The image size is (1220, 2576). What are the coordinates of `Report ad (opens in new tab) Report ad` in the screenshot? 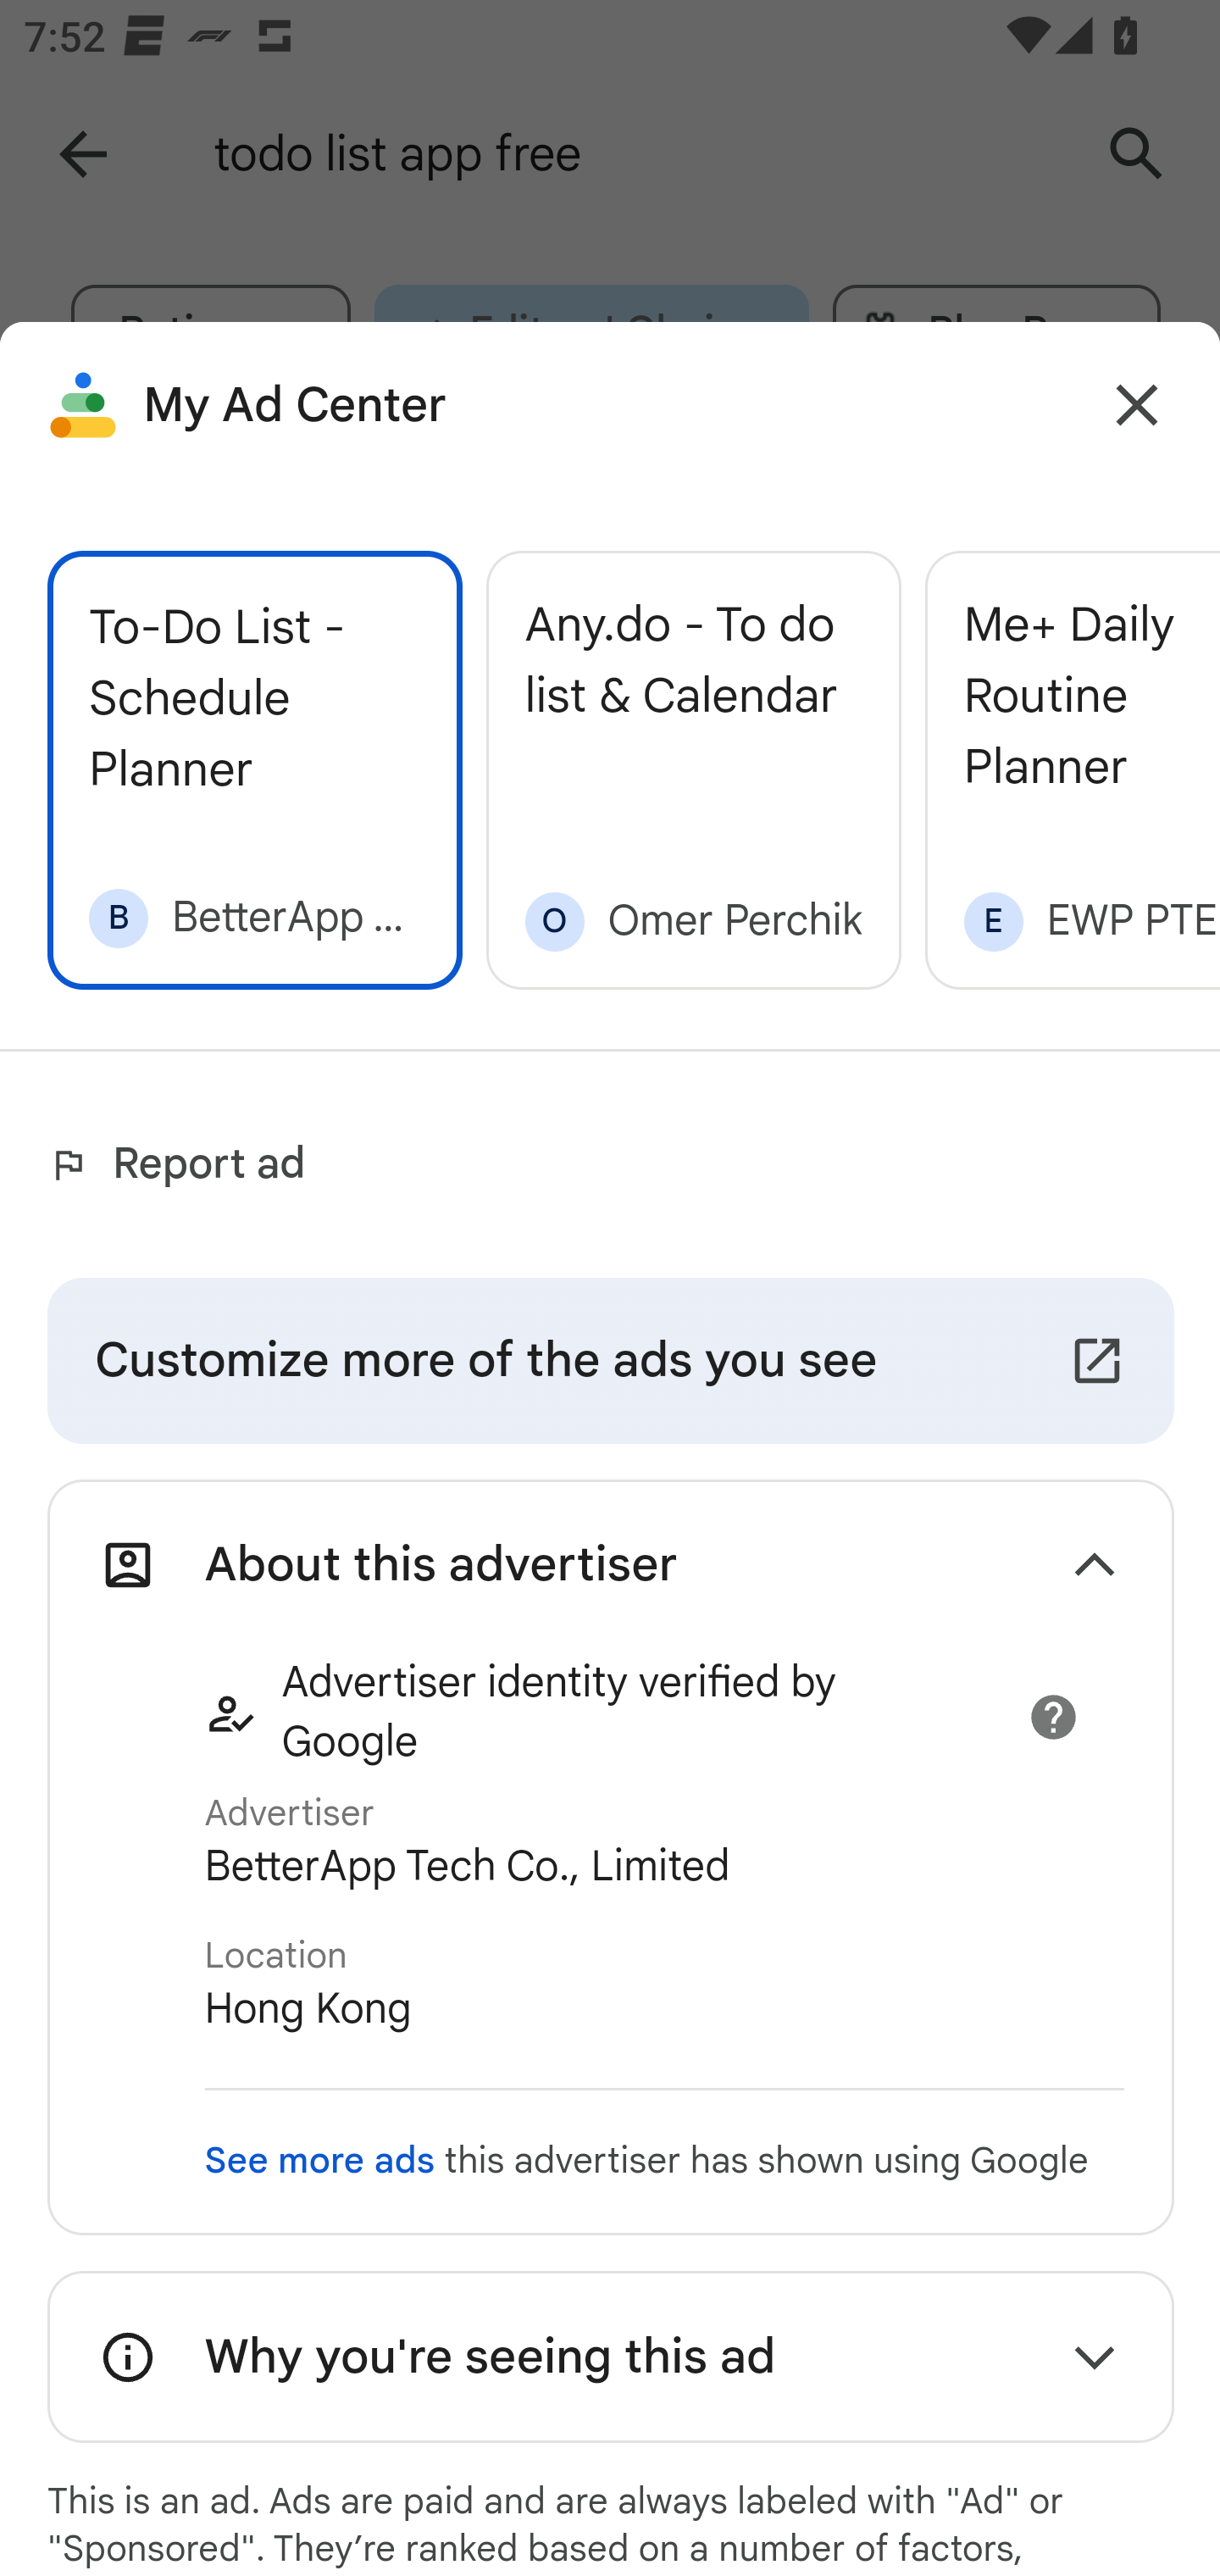 It's located at (184, 1164).